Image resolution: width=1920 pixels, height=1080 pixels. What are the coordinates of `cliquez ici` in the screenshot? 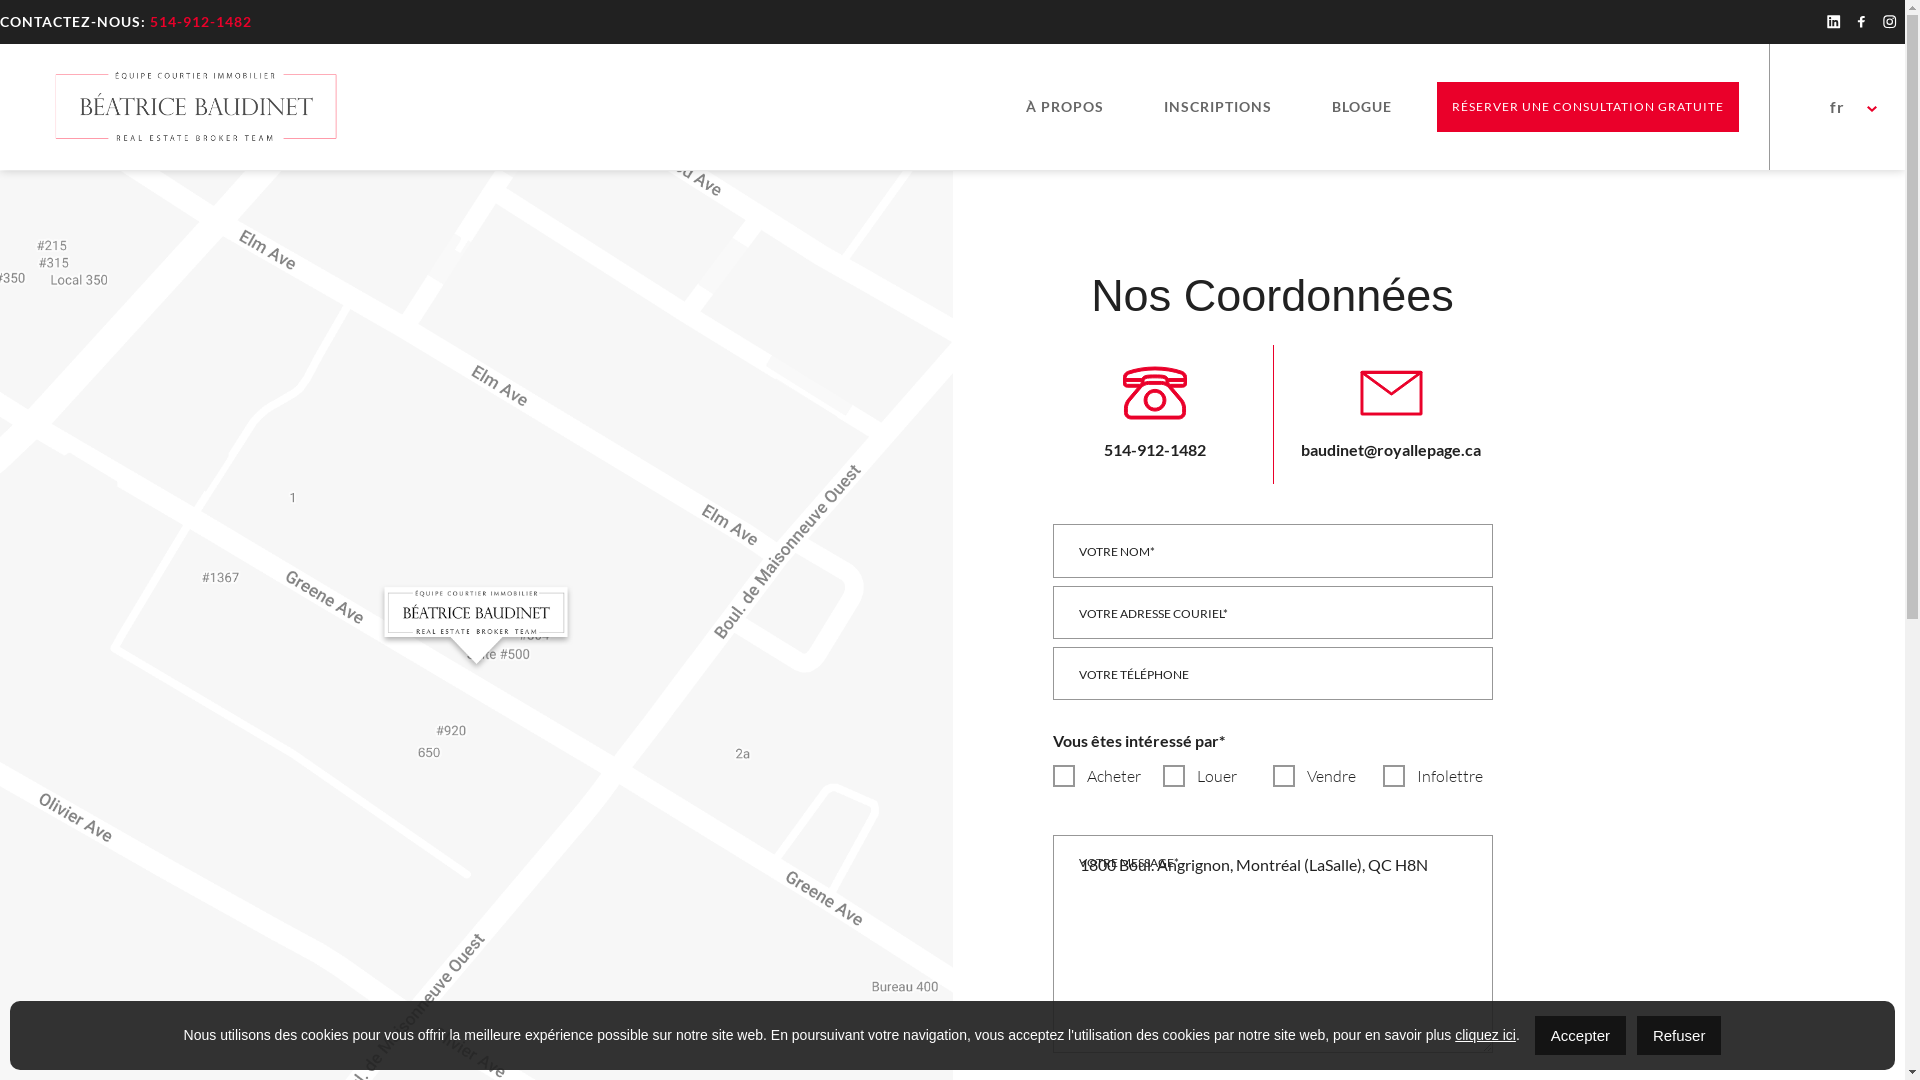 It's located at (1486, 1035).